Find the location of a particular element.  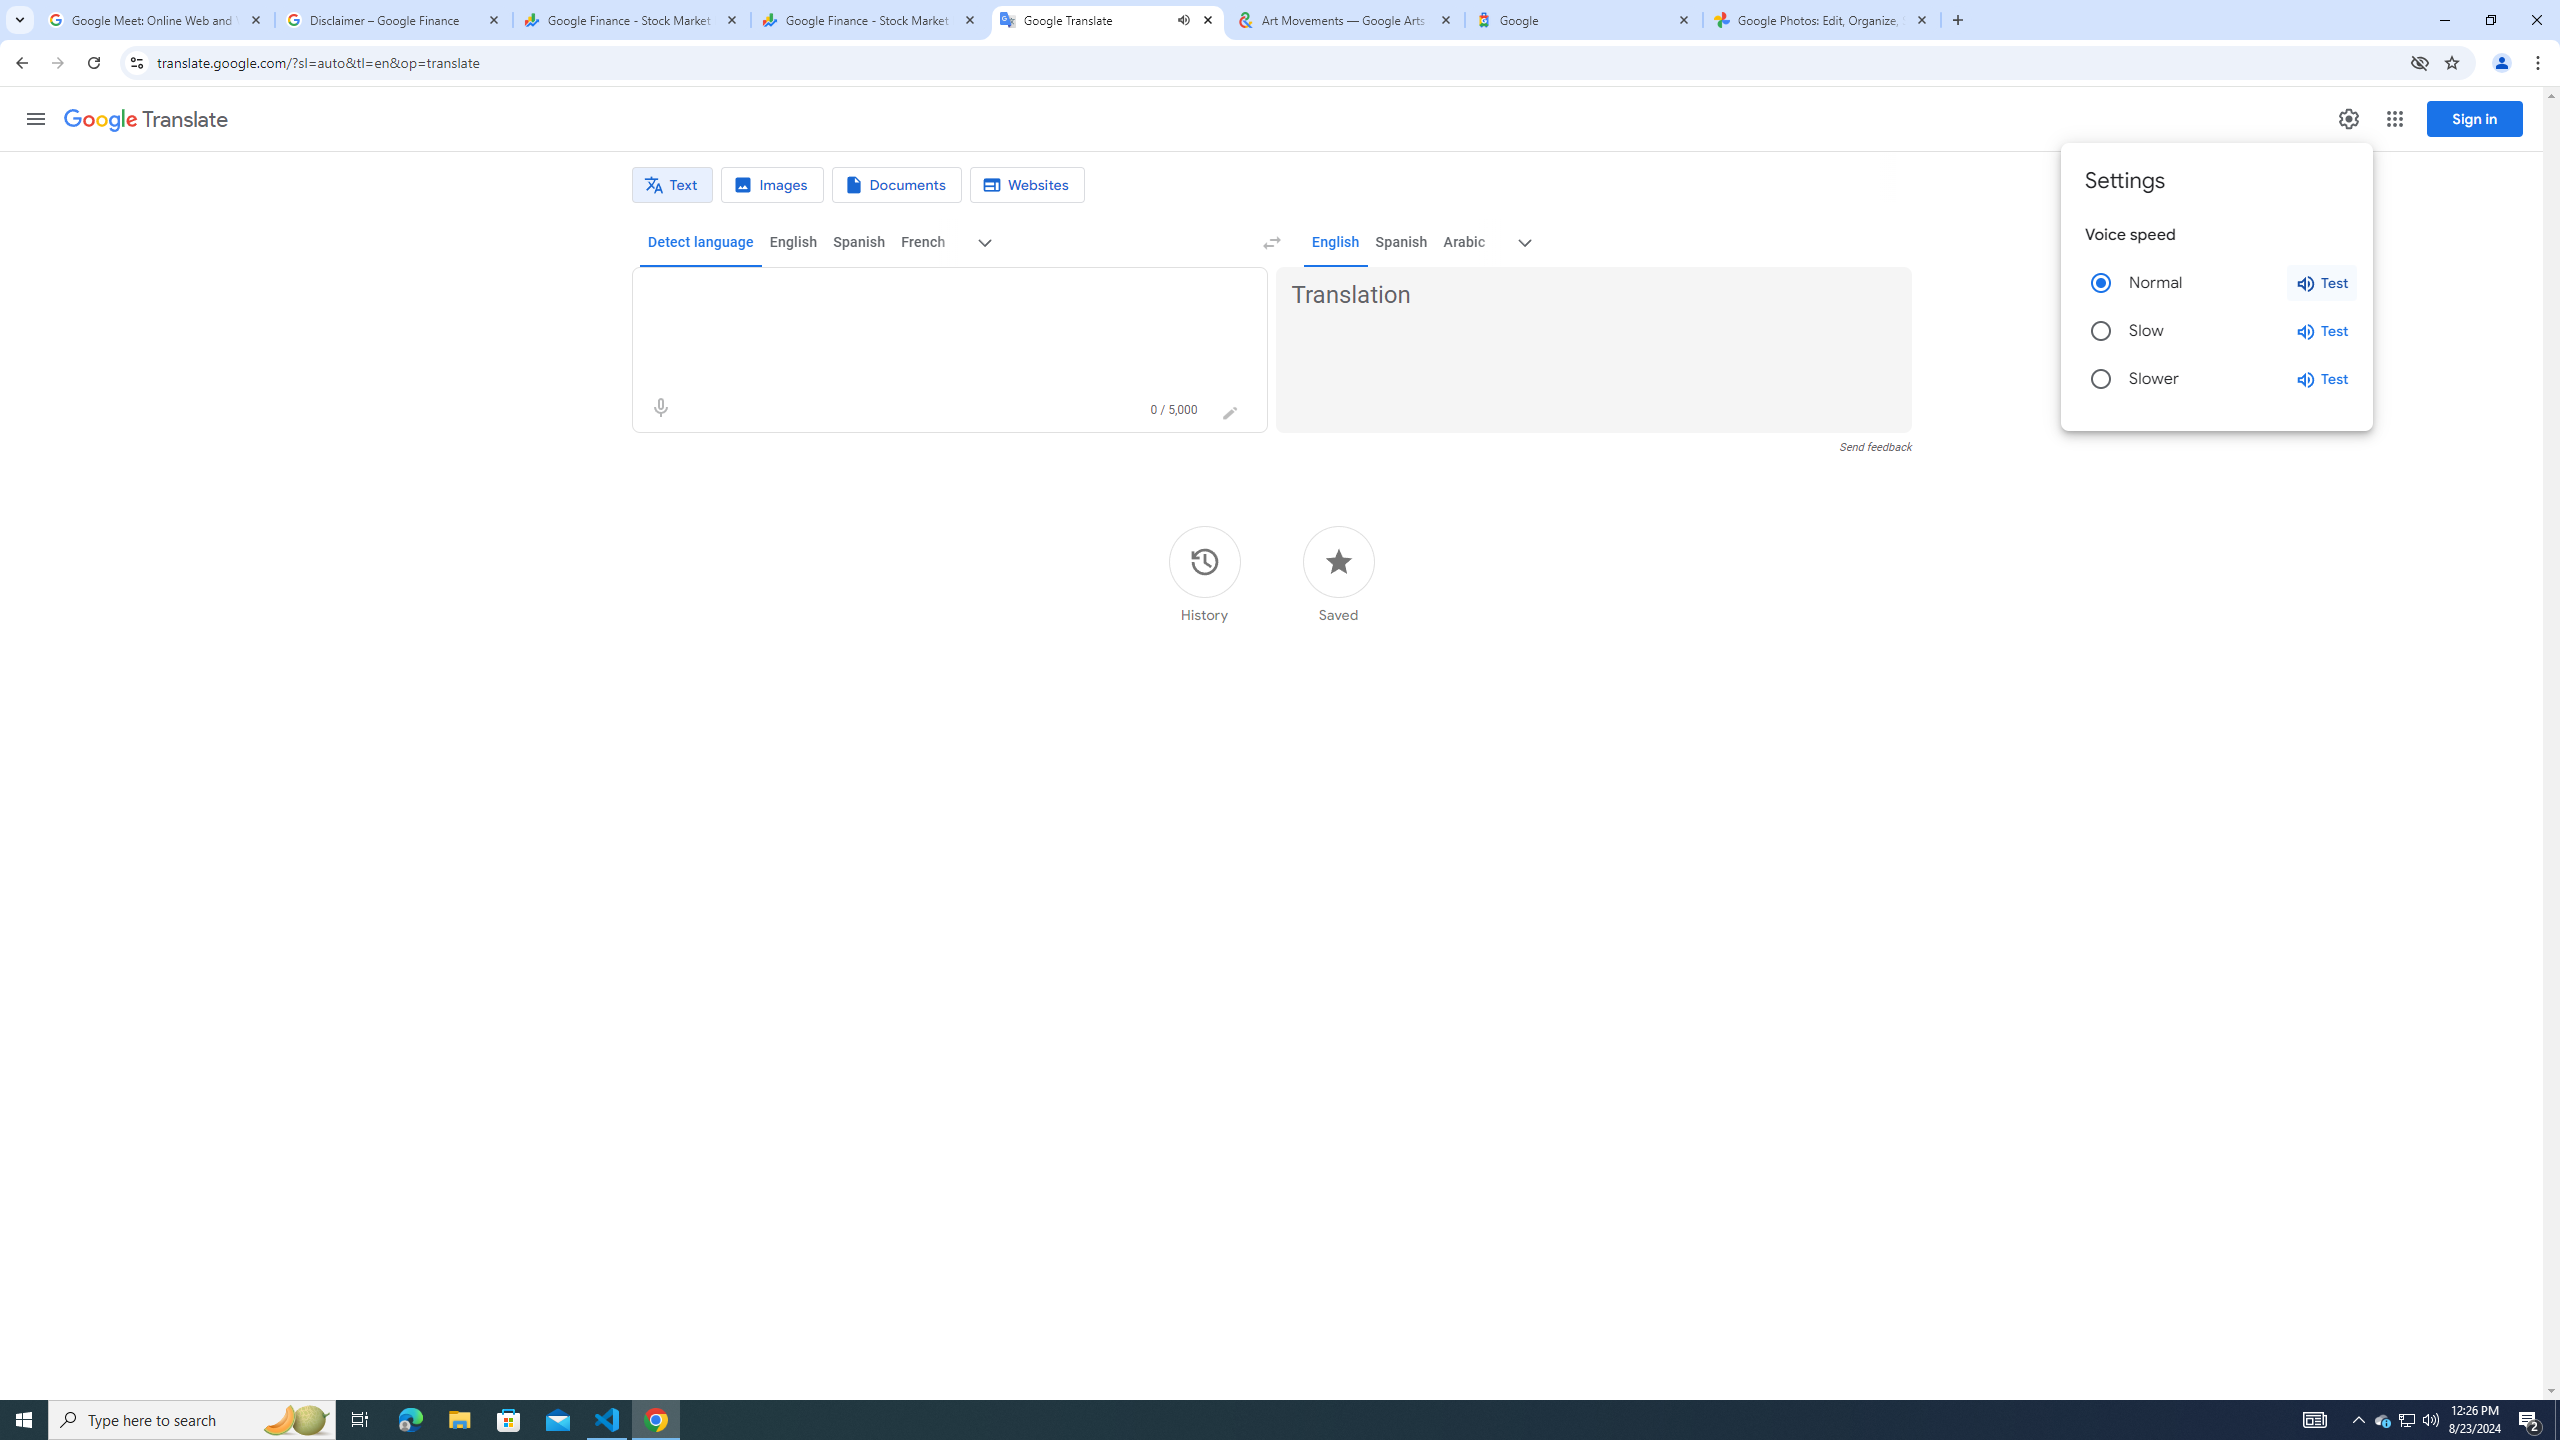

Website translation is located at coordinates (1028, 185).